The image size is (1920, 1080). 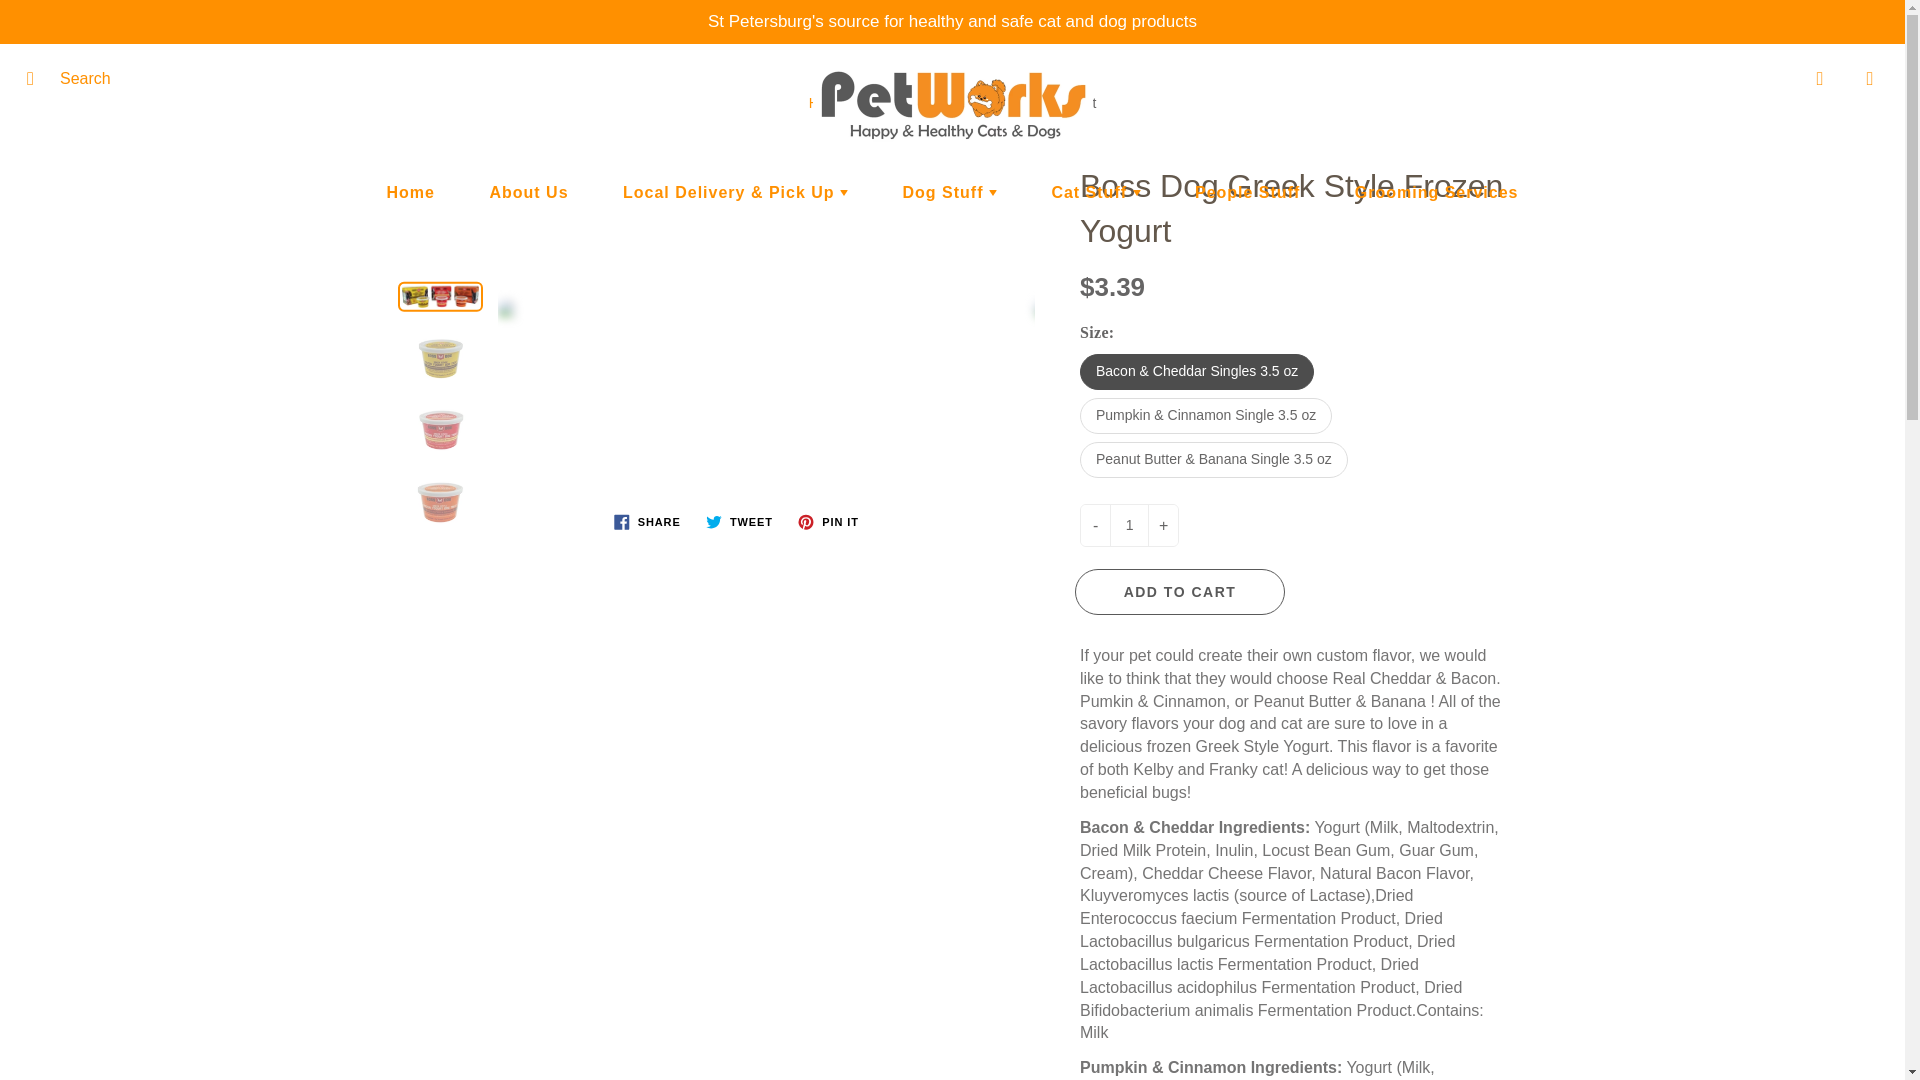 I want to click on Boss Dog Greek Style Frozen Yogurt, so click(x=440, y=426).